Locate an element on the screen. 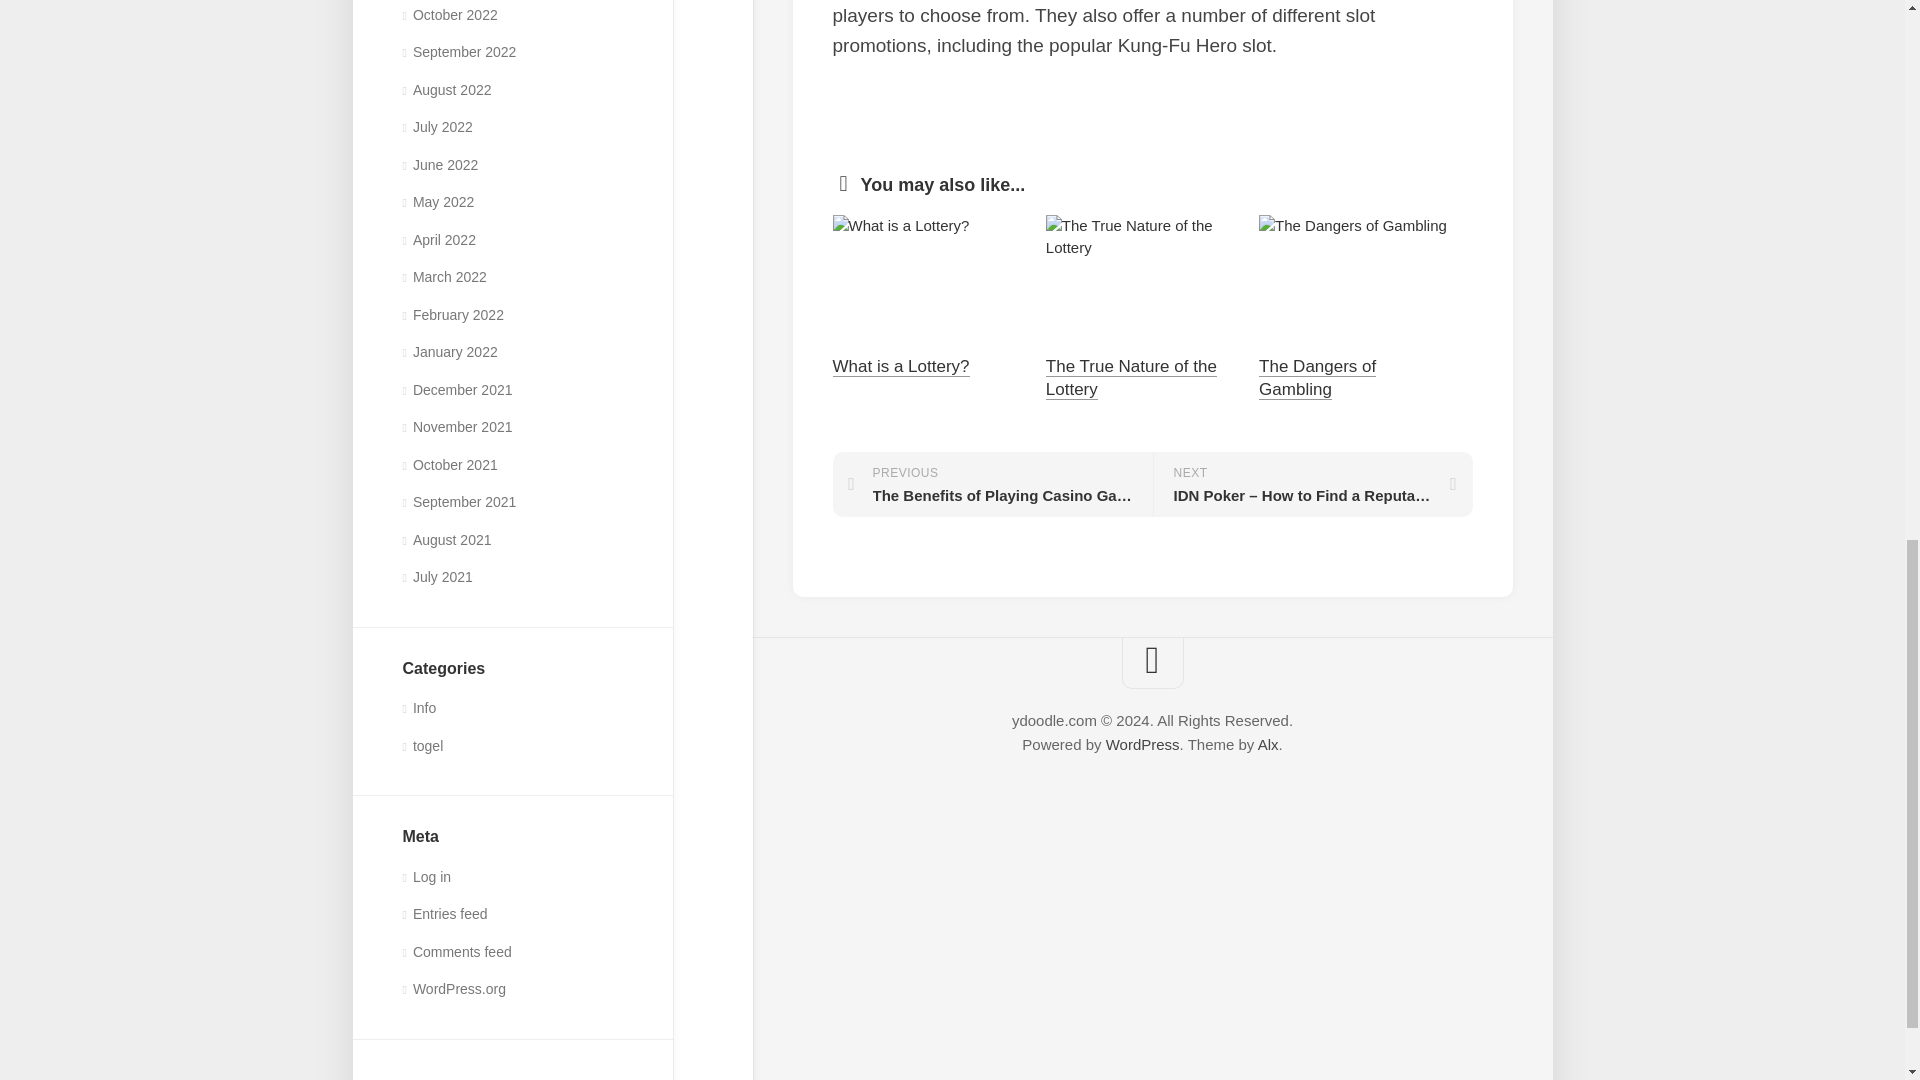 This screenshot has width=1920, height=1080. September 2021 is located at coordinates (458, 501).